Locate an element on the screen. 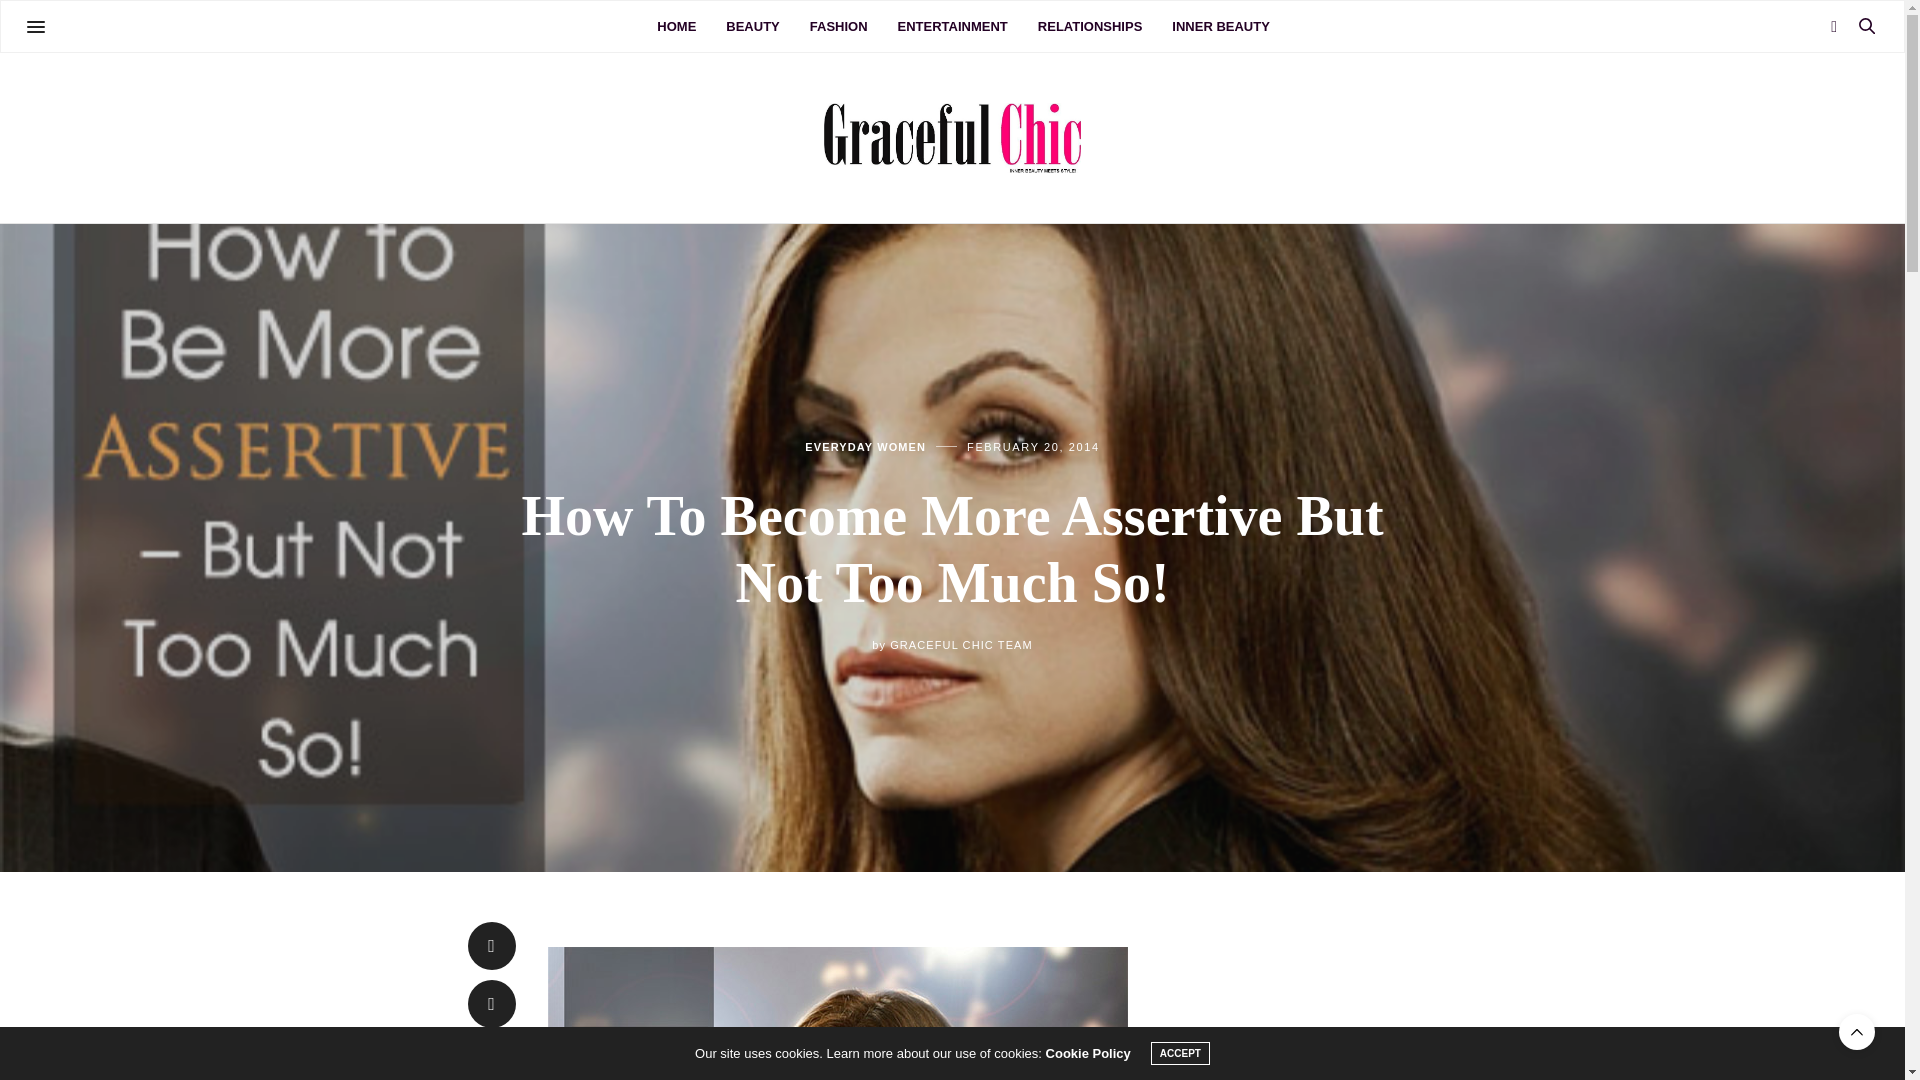  RELATIONSHIPS is located at coordinates (1090, 26).